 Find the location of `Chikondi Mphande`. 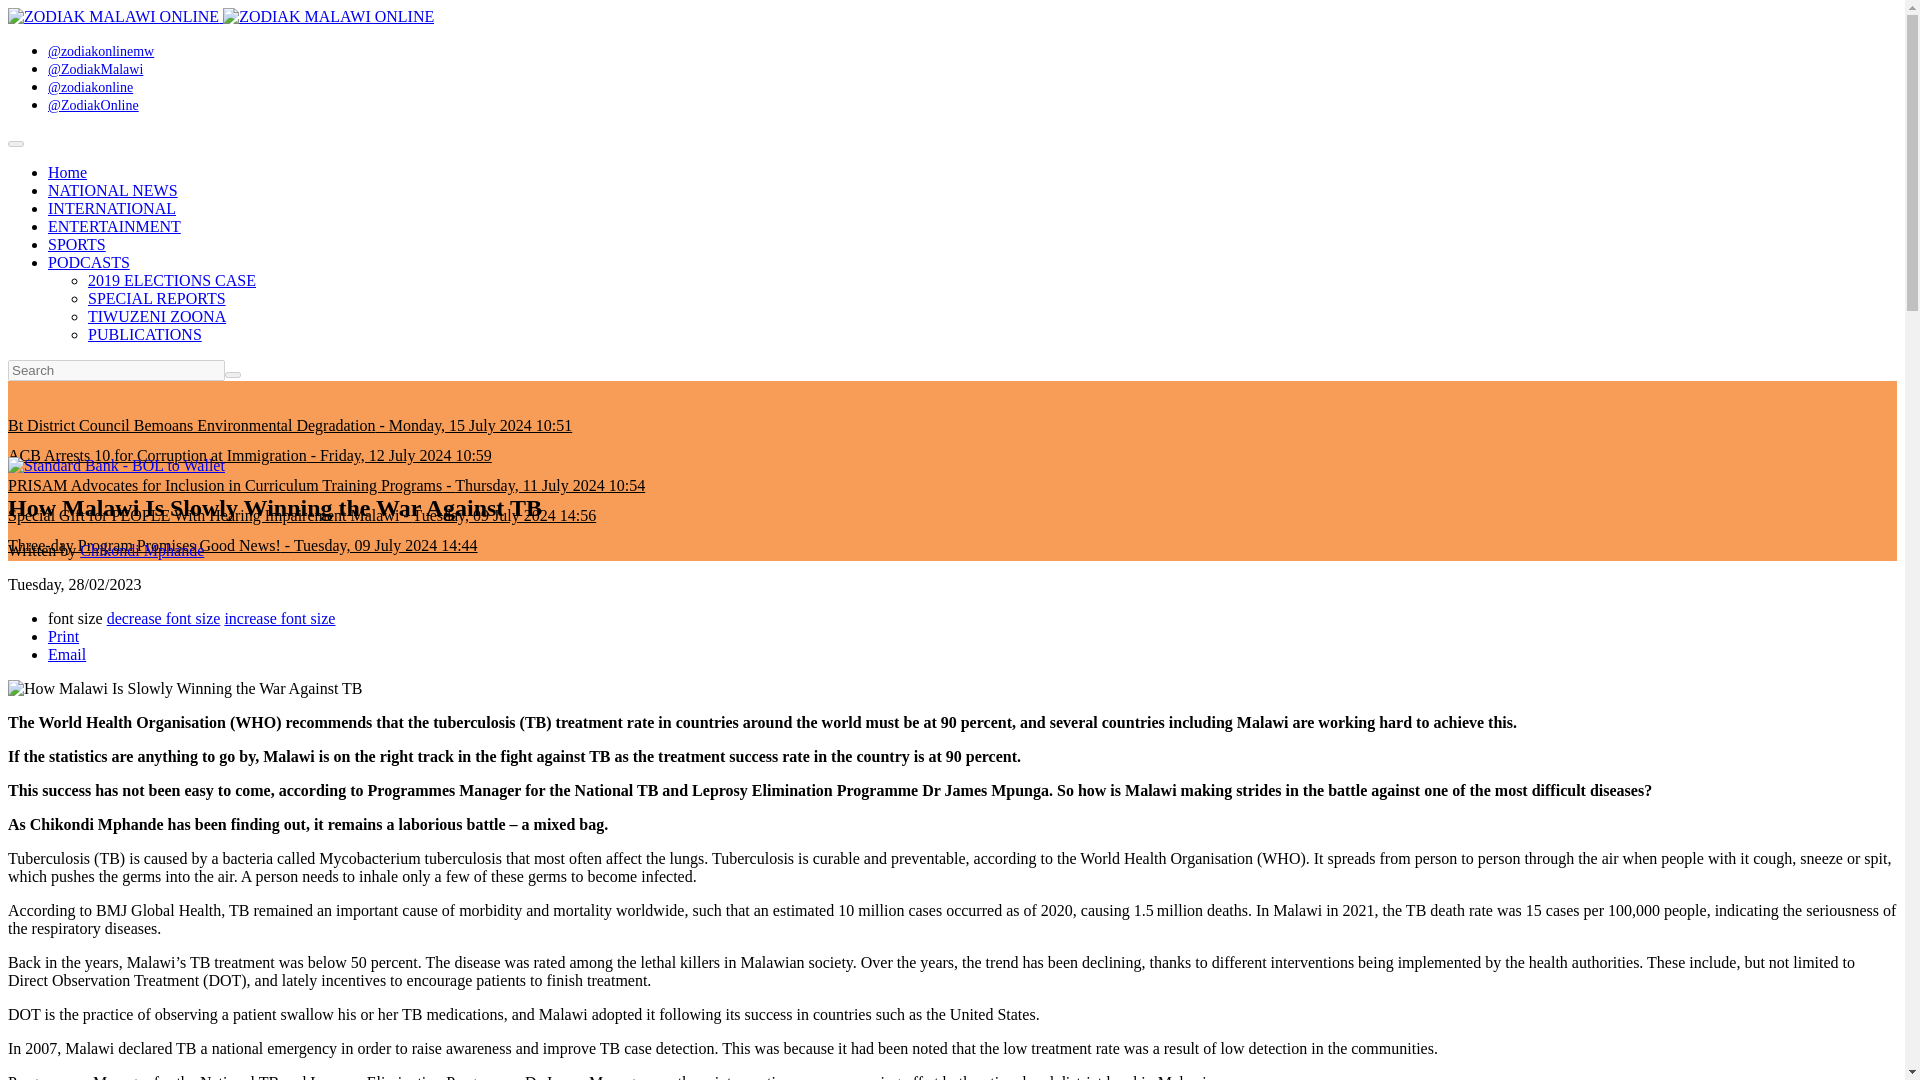

Chikondi Mphande is located at coordinates (142, 550).